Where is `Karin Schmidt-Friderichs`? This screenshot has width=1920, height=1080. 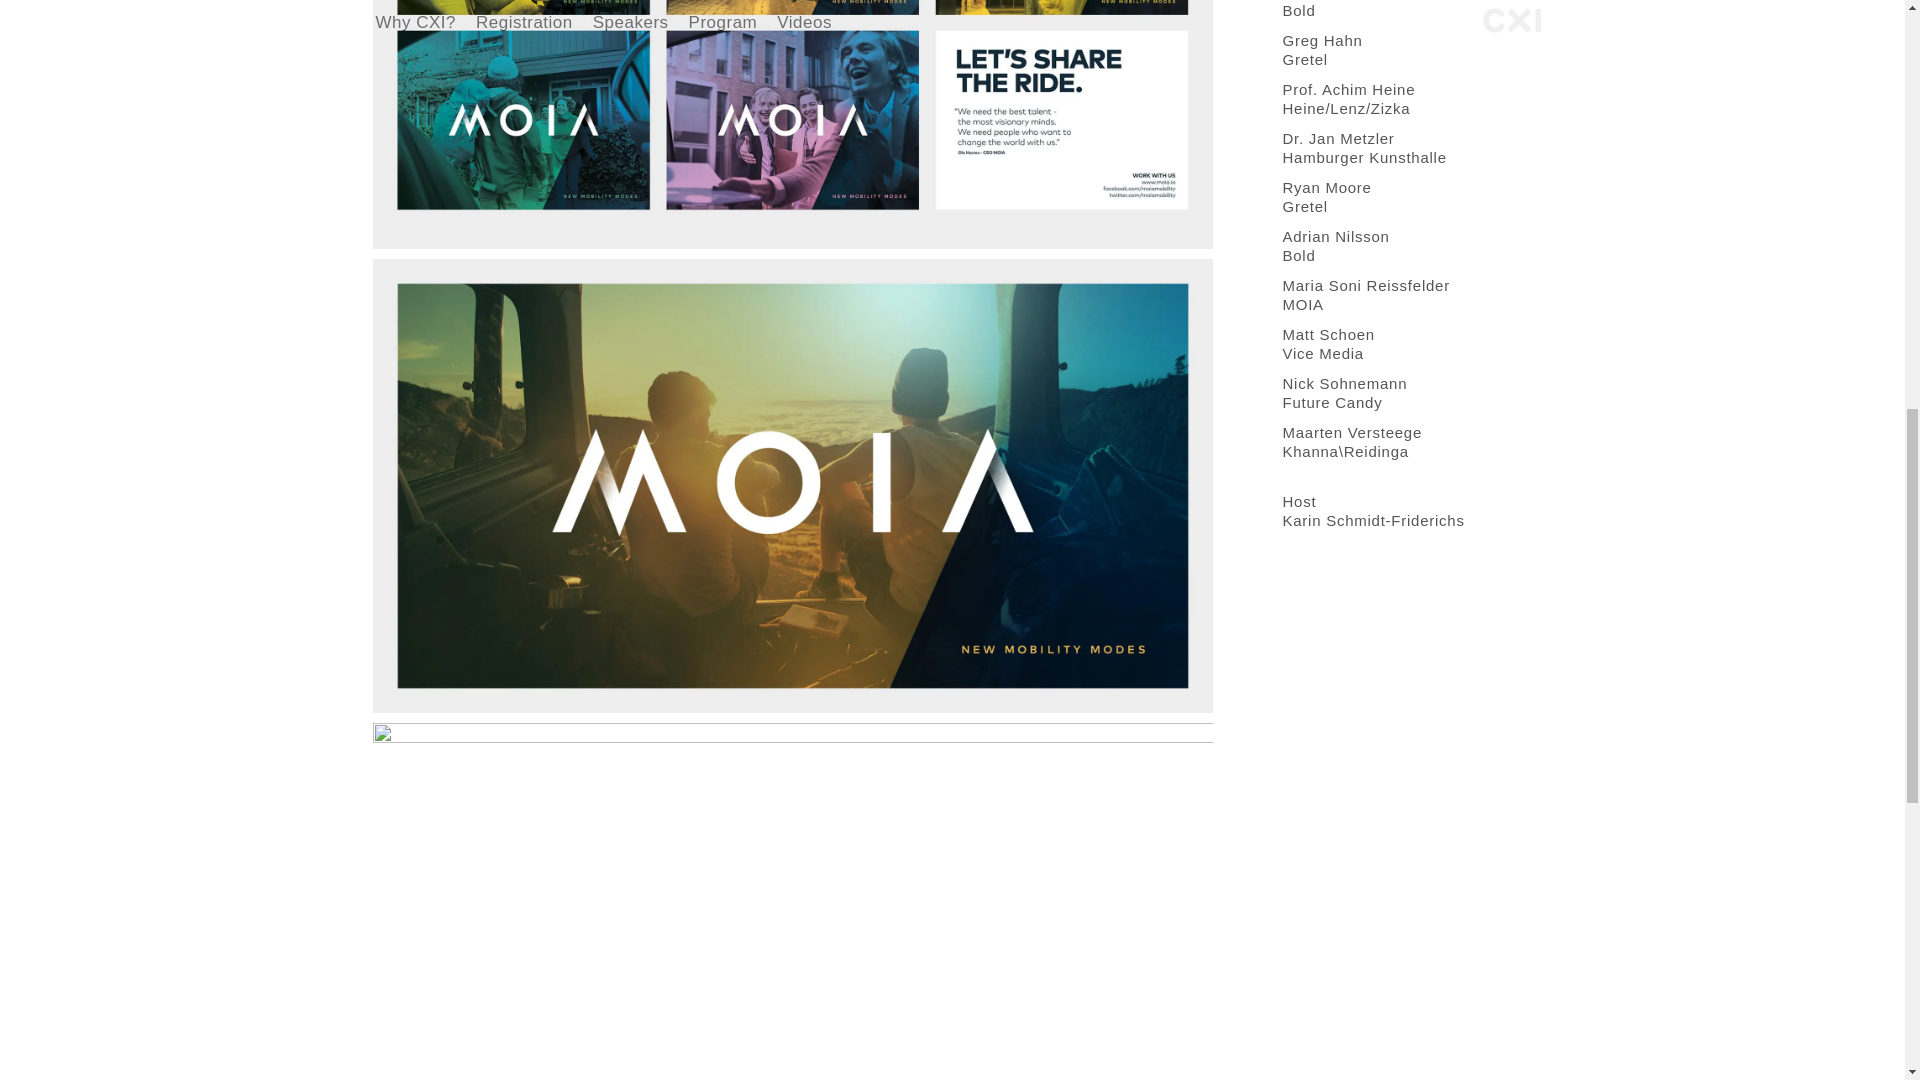 Karin Schmidt-Friderichs is located at coordinates (1372, 520).